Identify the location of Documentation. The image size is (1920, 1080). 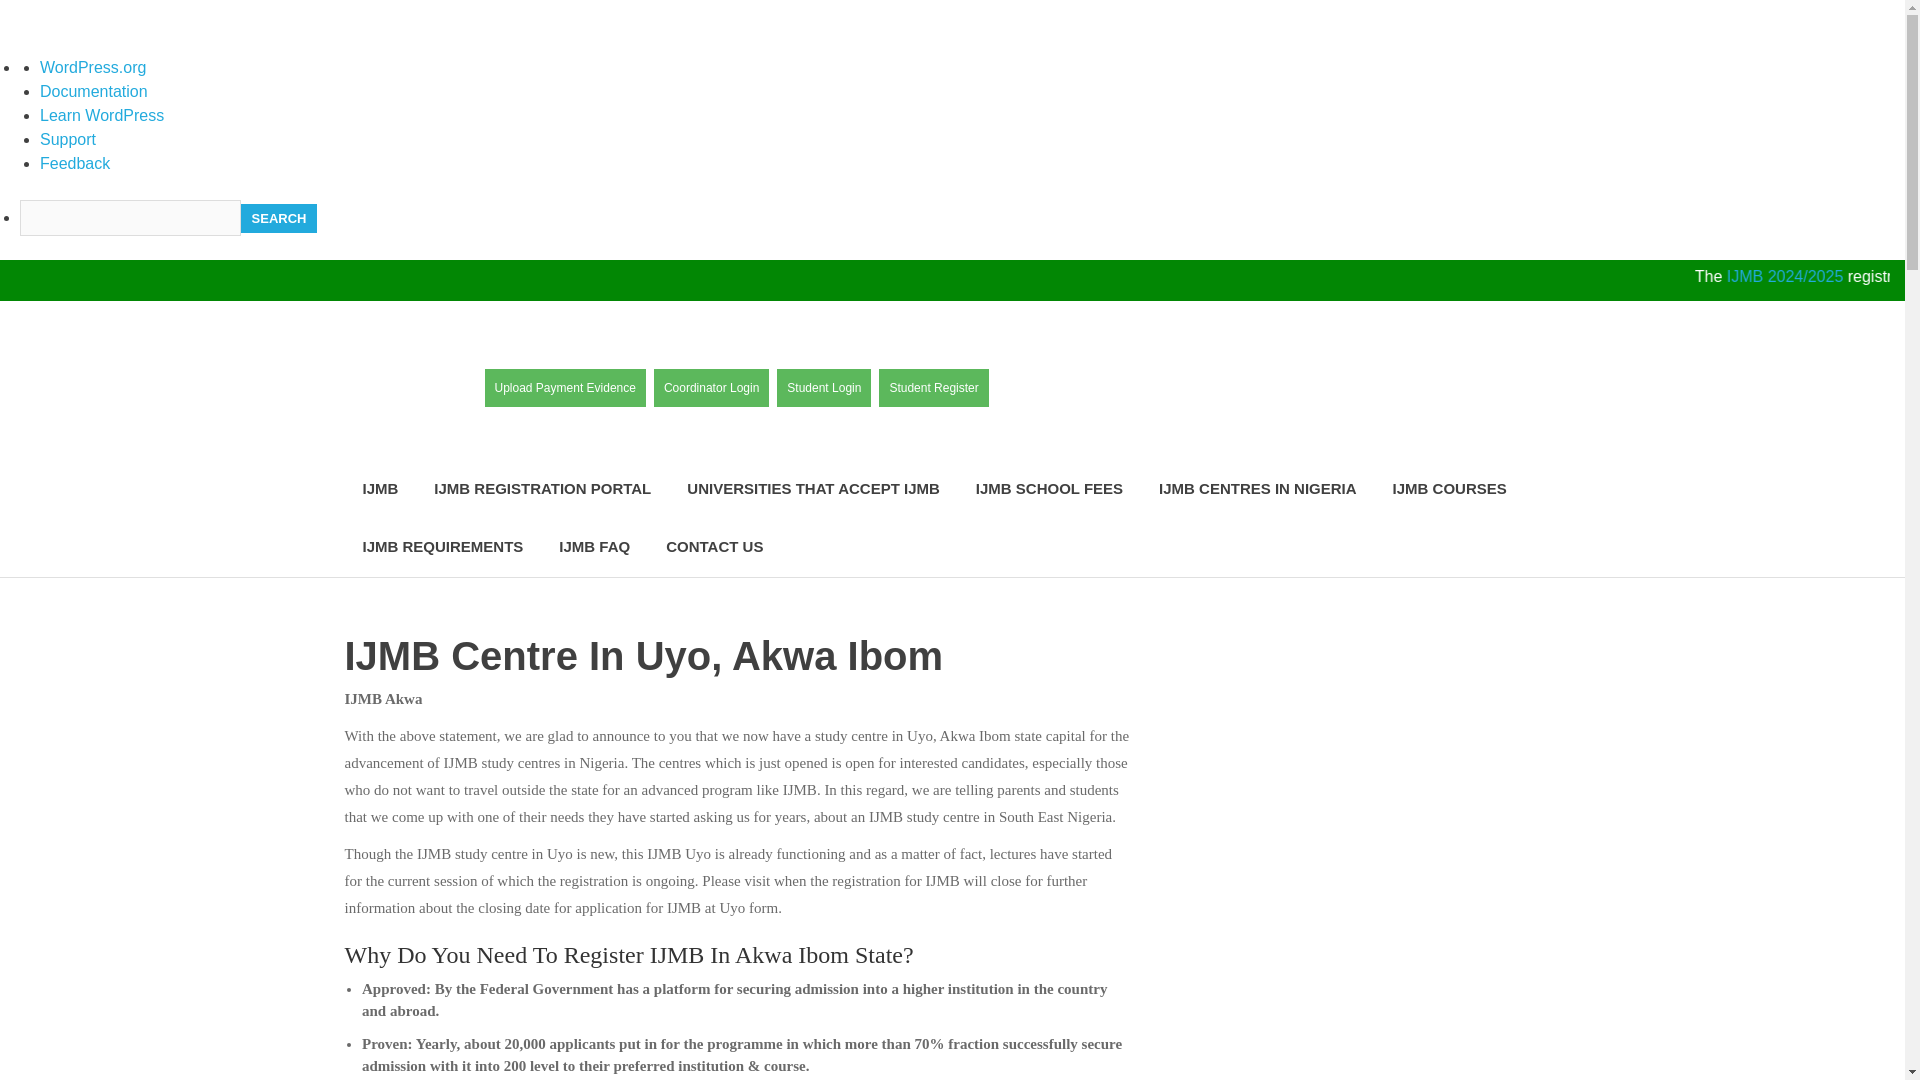
(94, 92).